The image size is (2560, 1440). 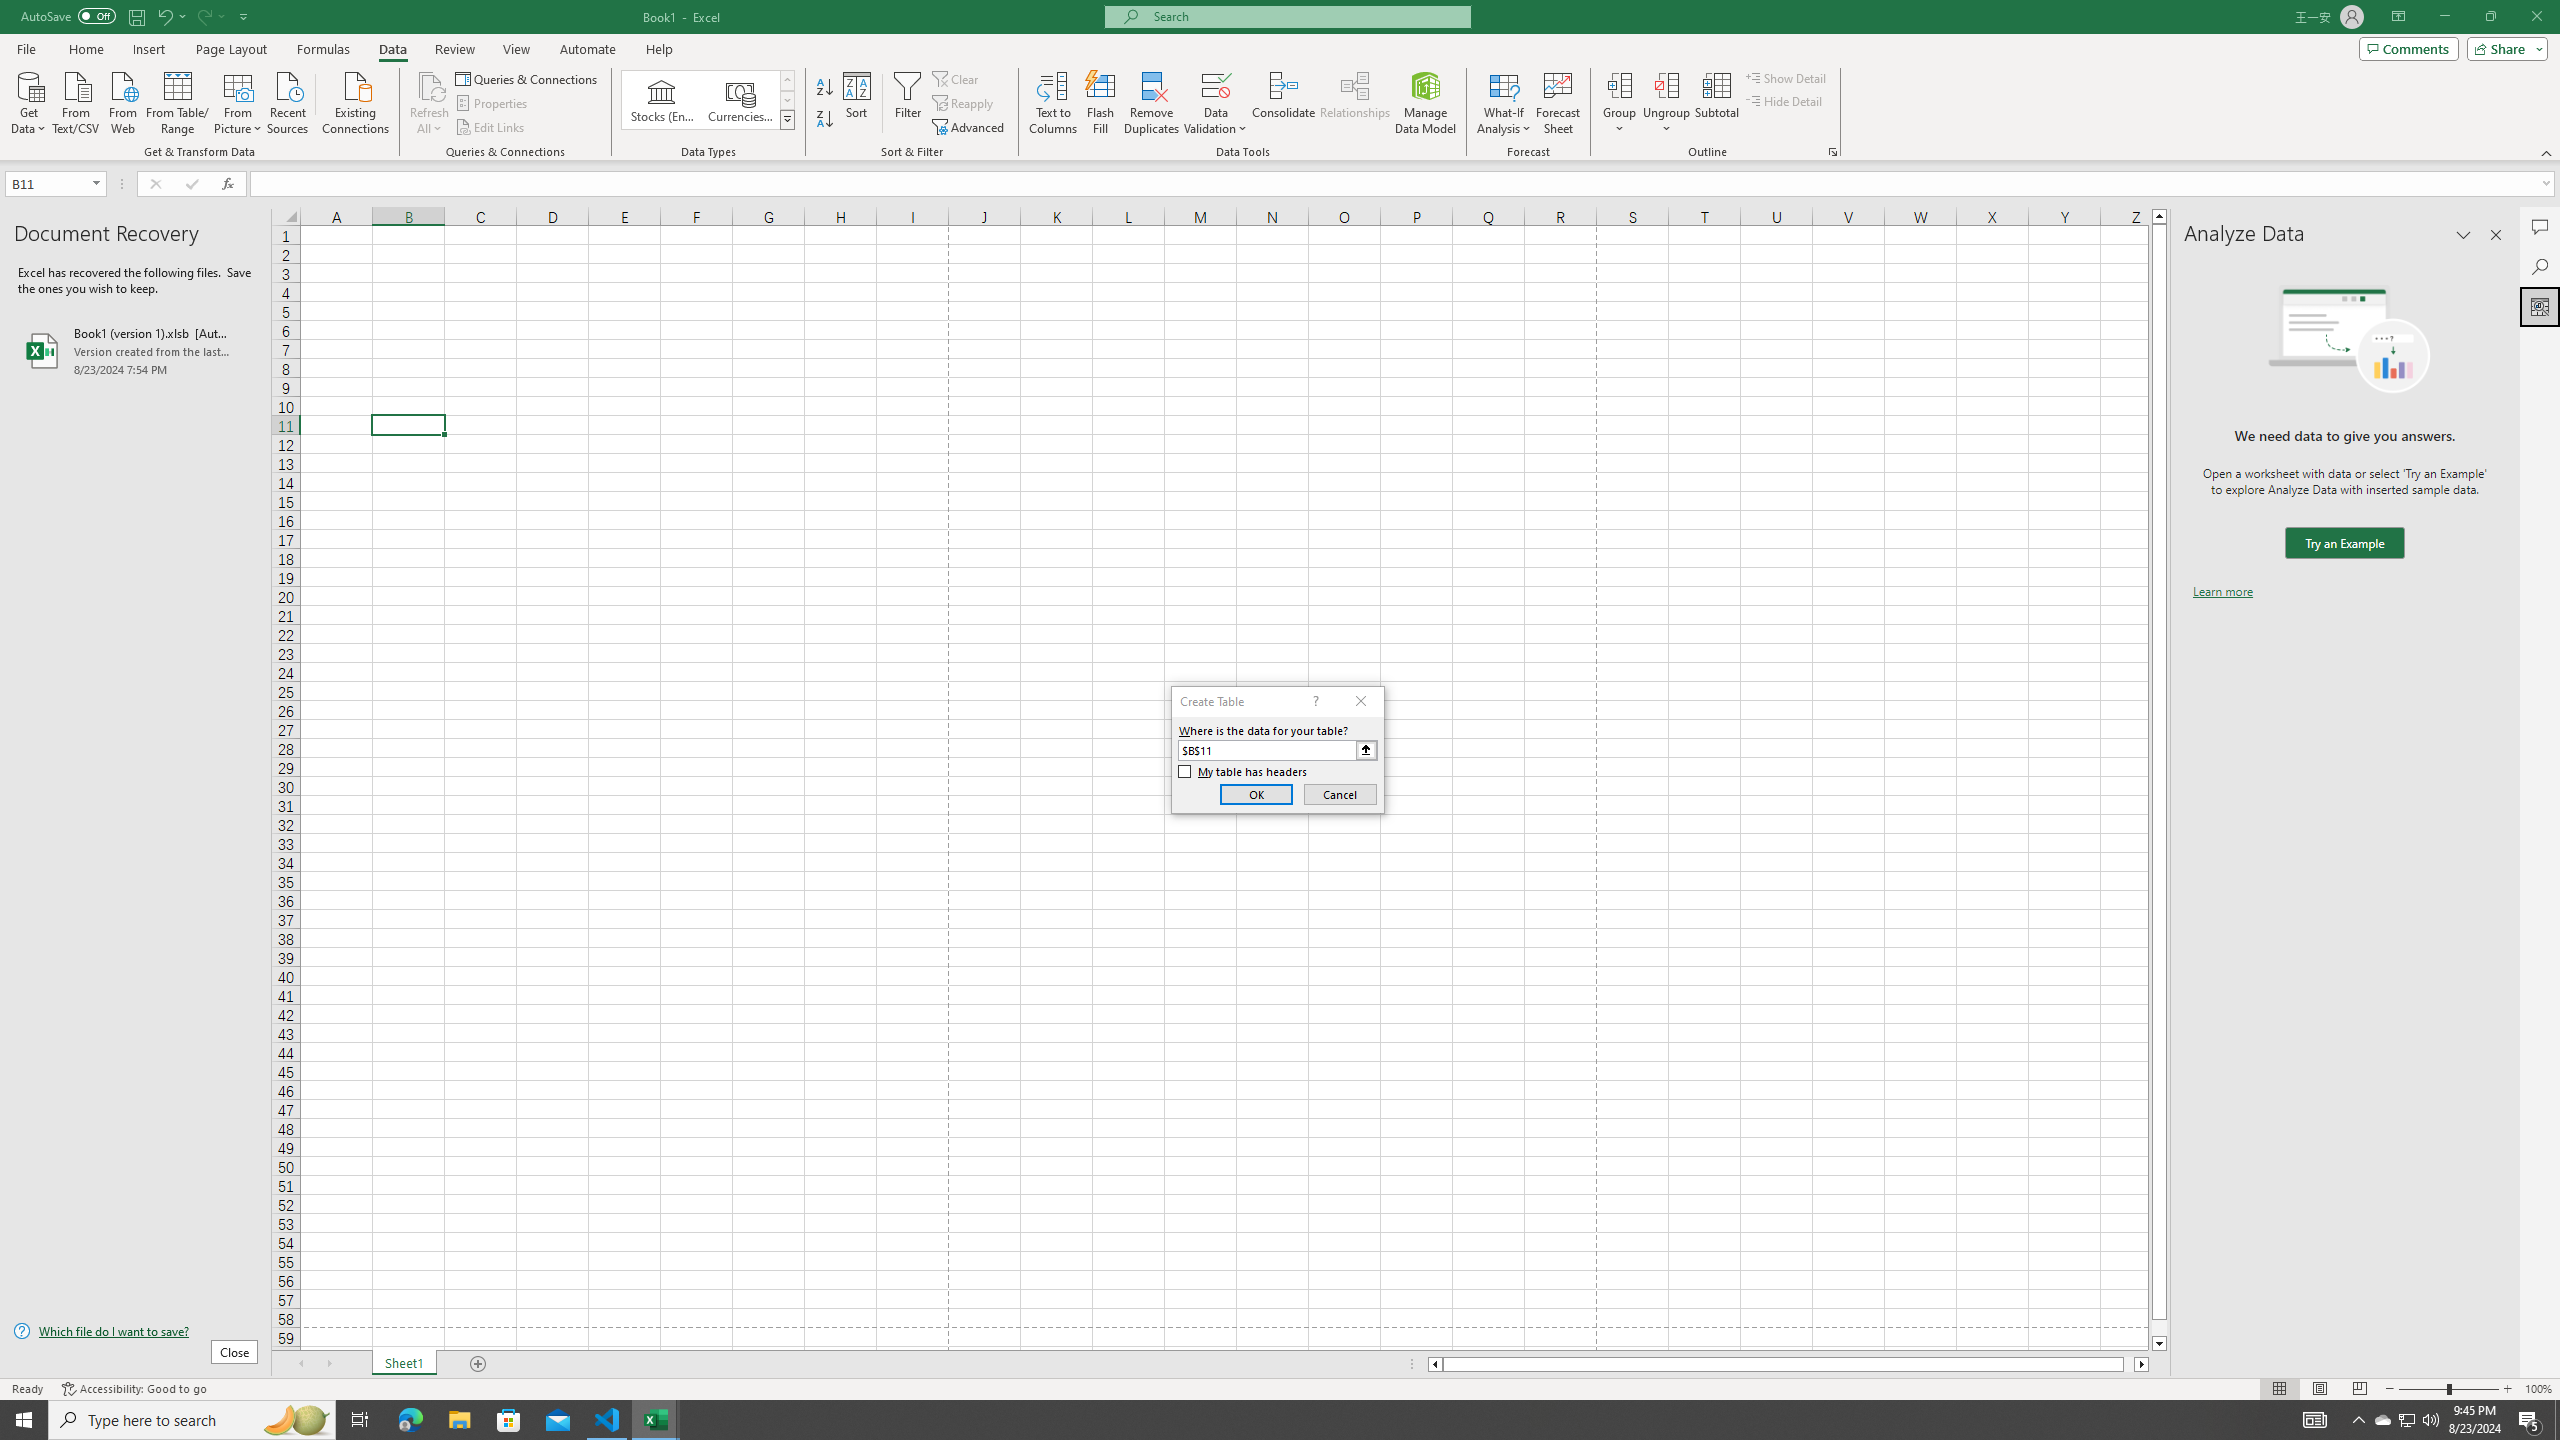 I want to click on Hide Detail, so click(x=1784, y=100).